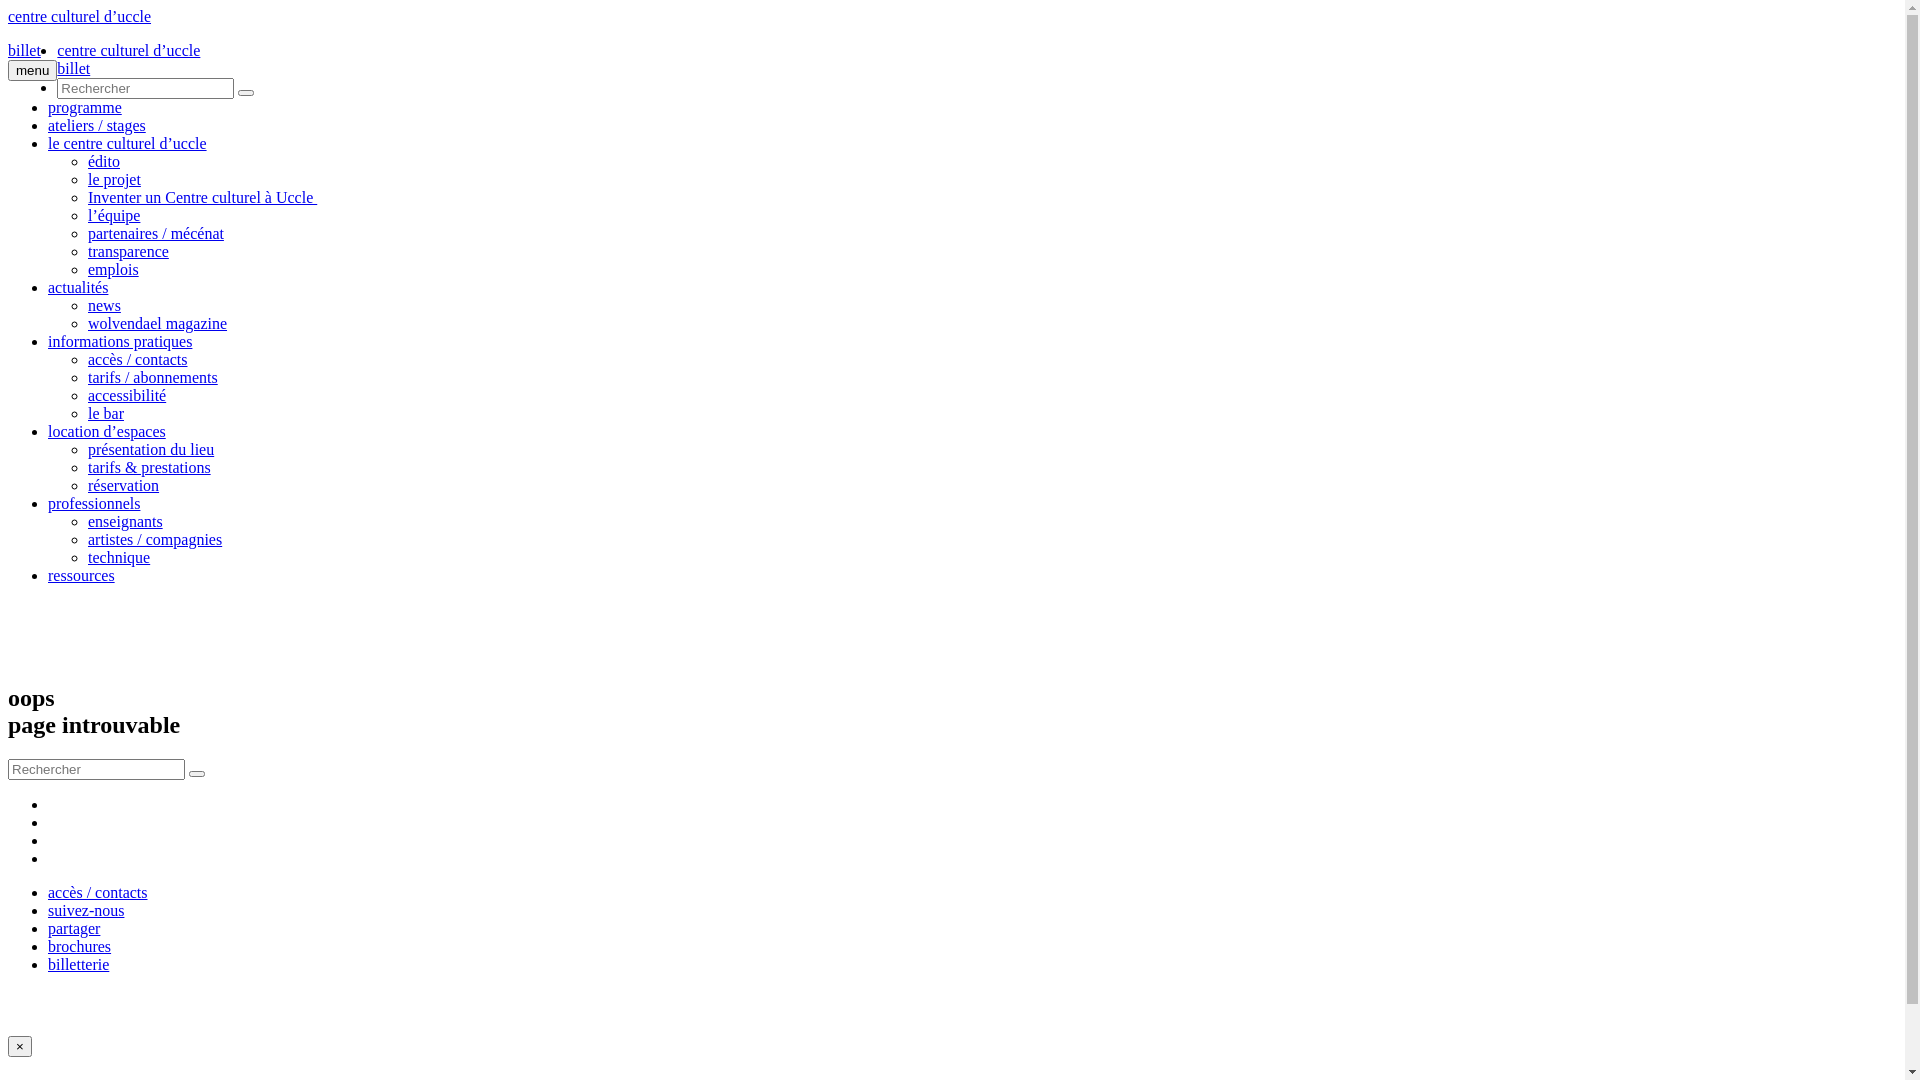  I want to click on transparence, so click(128, 252).